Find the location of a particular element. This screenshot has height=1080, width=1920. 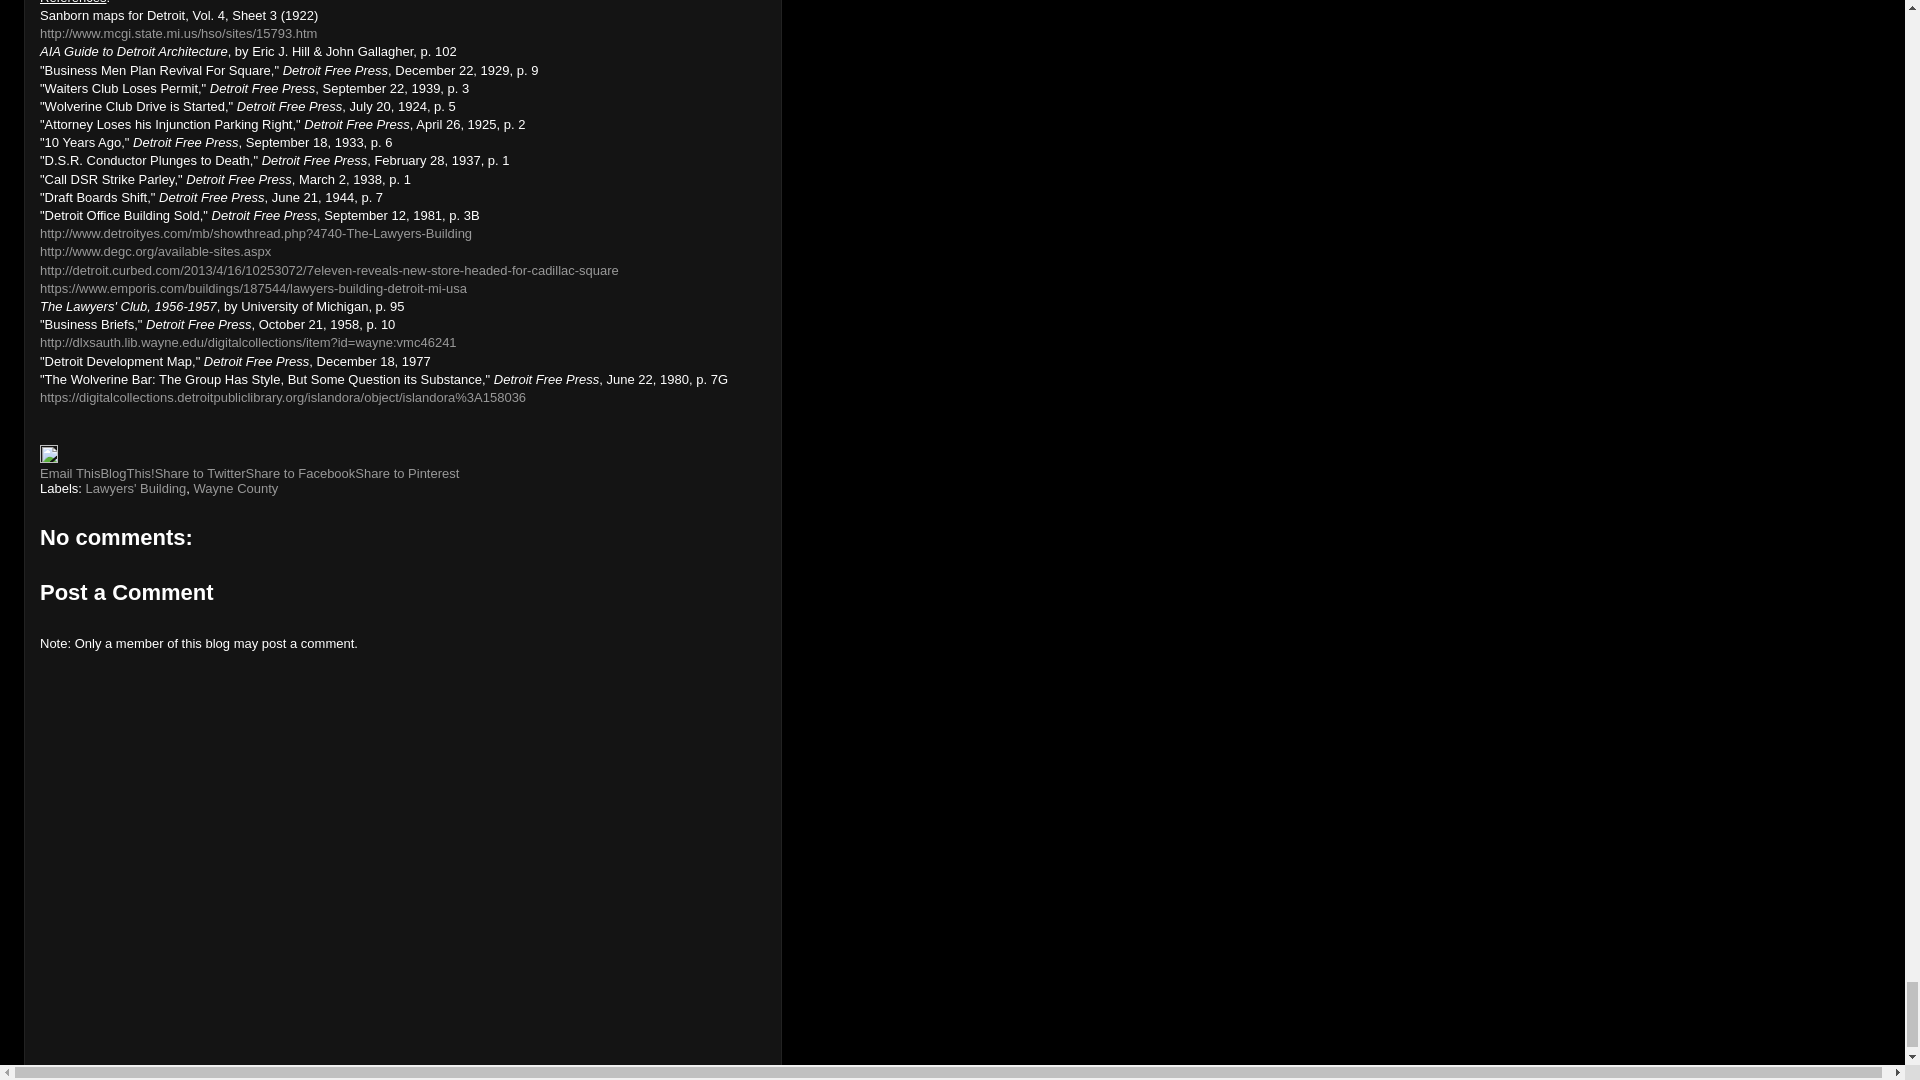

BlogThis! is located at coordinates (126, 472).